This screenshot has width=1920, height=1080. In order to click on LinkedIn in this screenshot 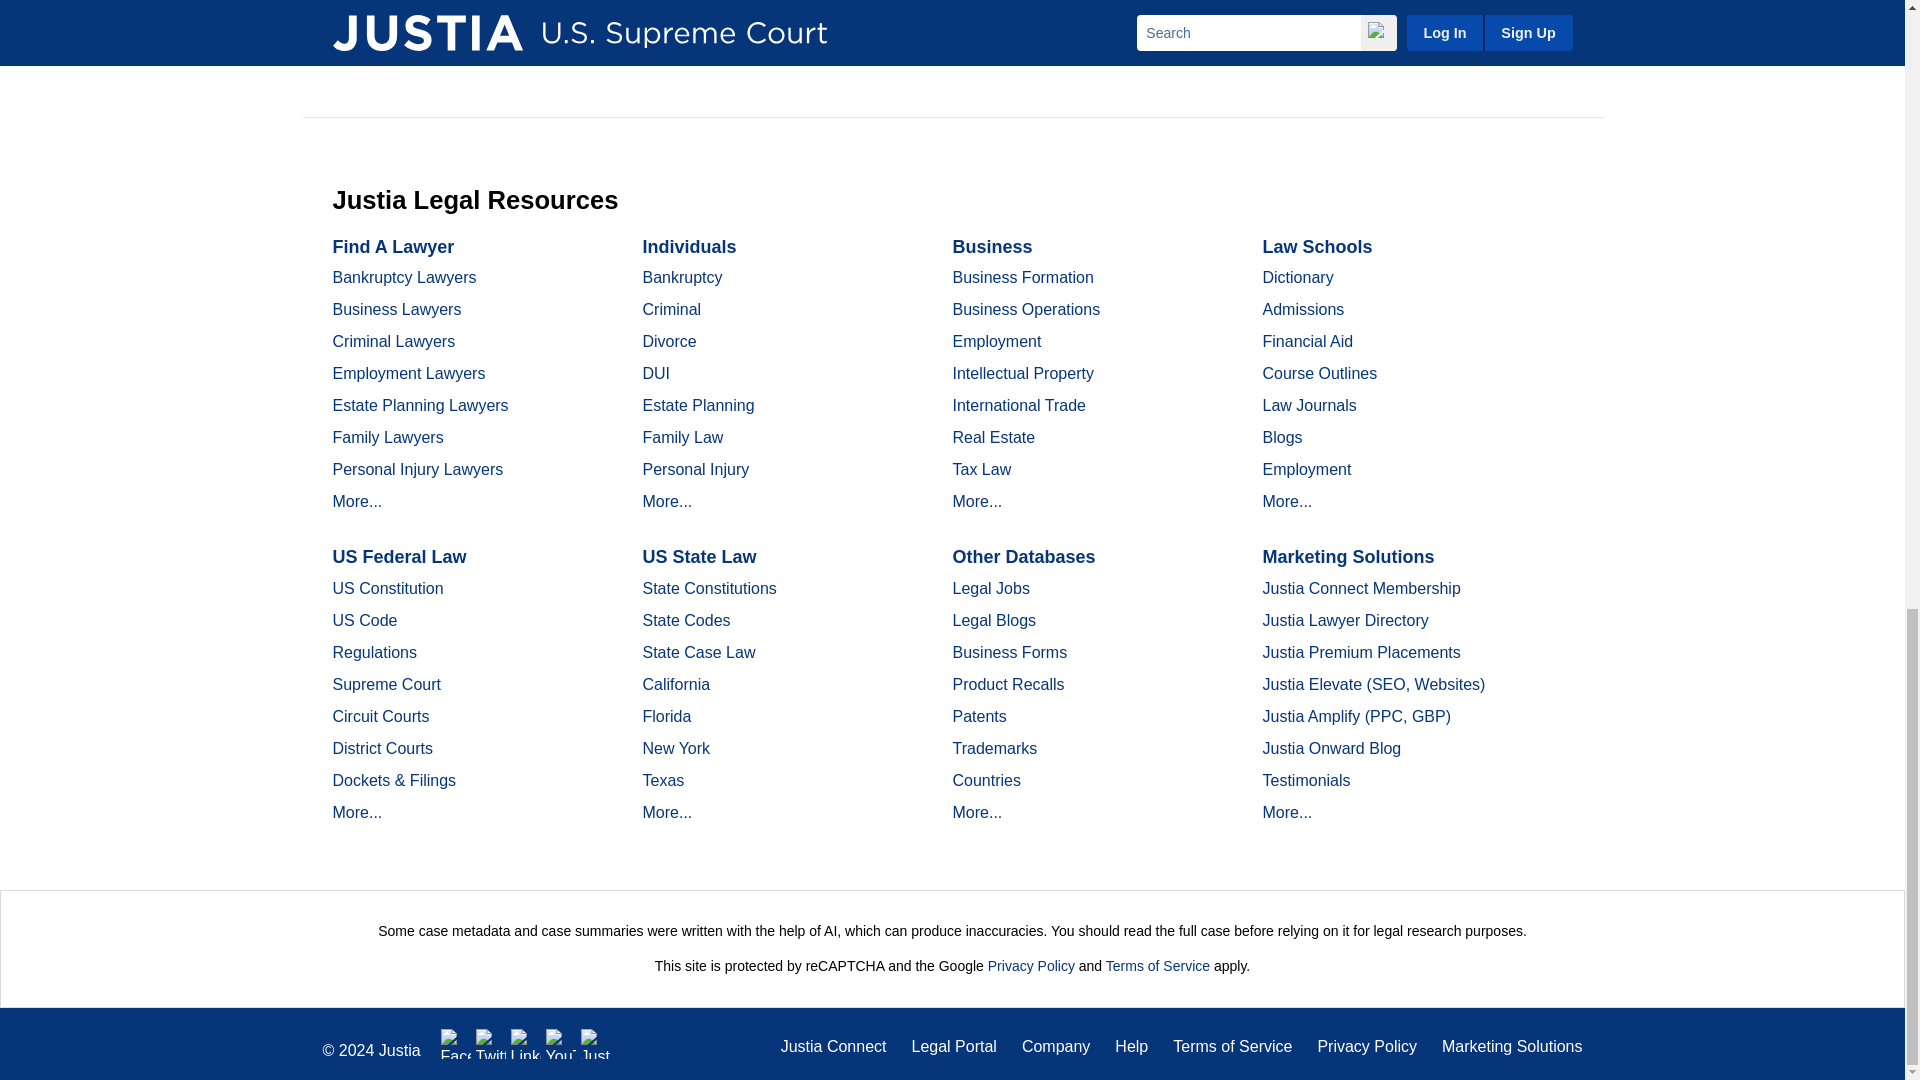, I will do `click(526, 1044)`.